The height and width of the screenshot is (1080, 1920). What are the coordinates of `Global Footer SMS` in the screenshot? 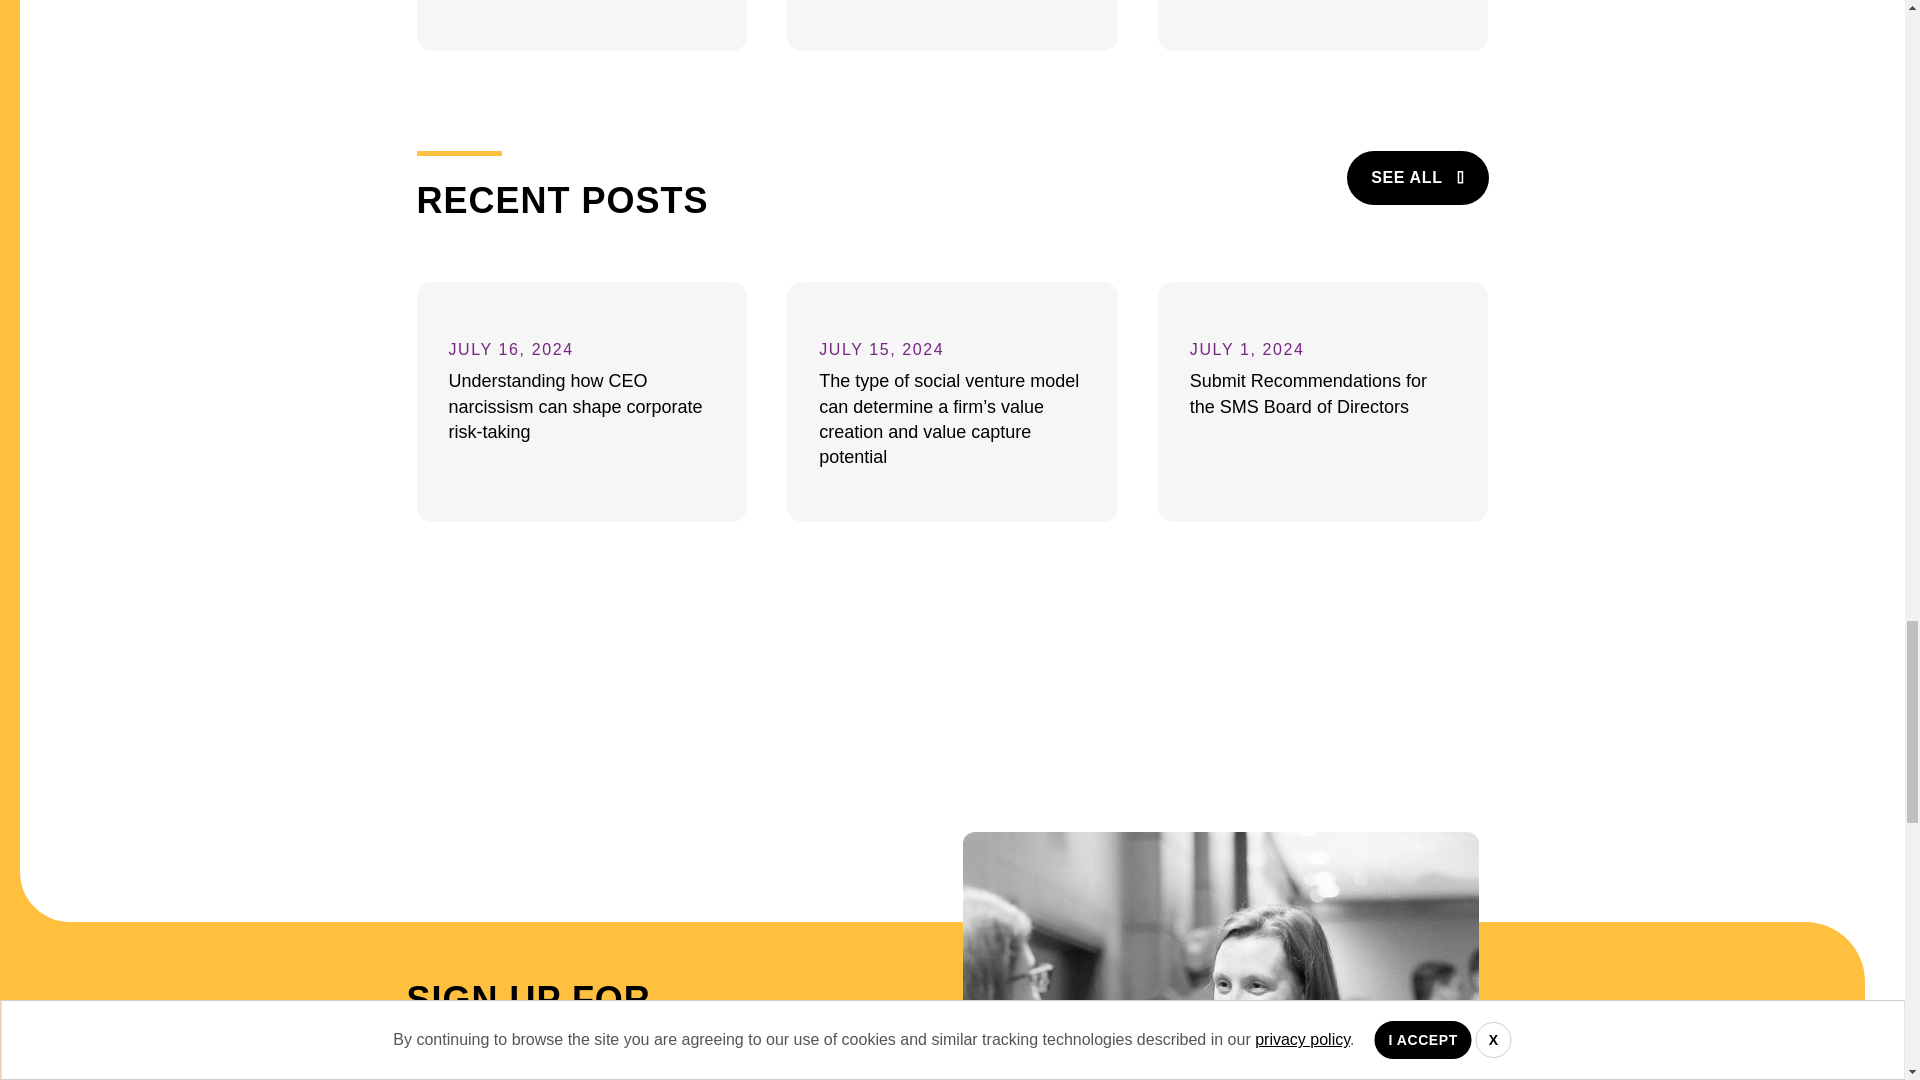 It's located at (1220, 956).